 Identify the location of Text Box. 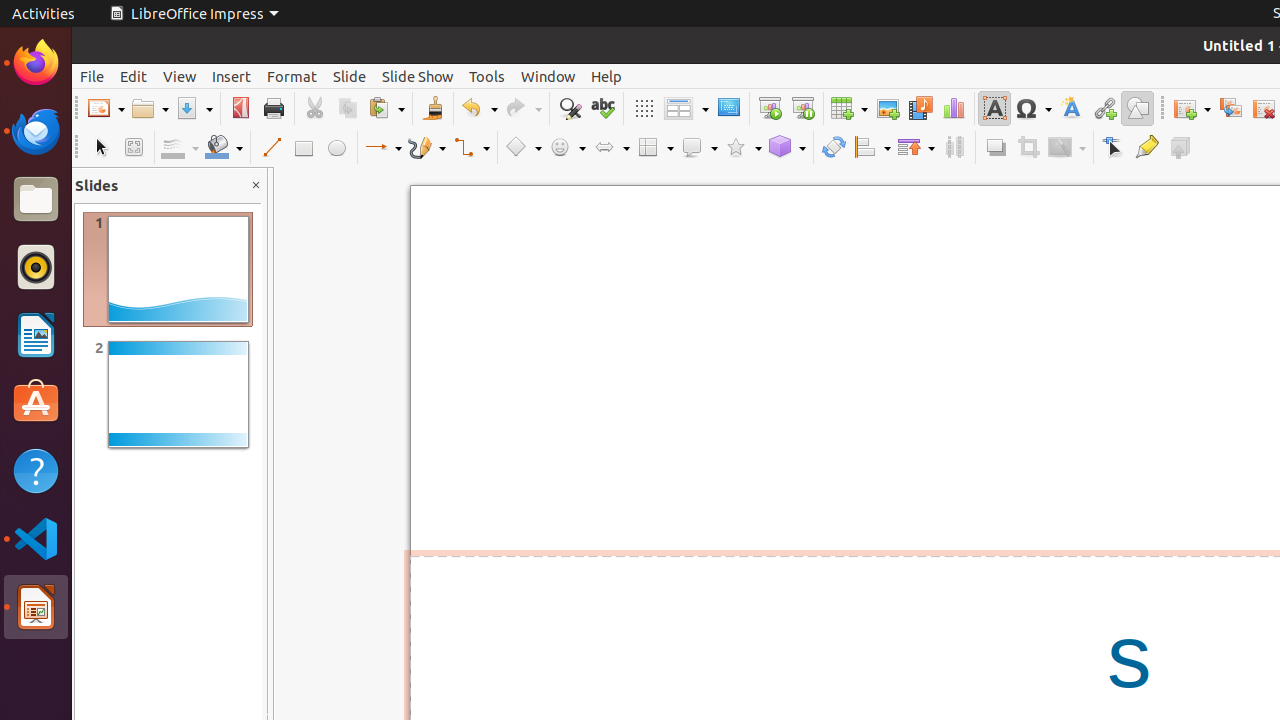
(994, 108).